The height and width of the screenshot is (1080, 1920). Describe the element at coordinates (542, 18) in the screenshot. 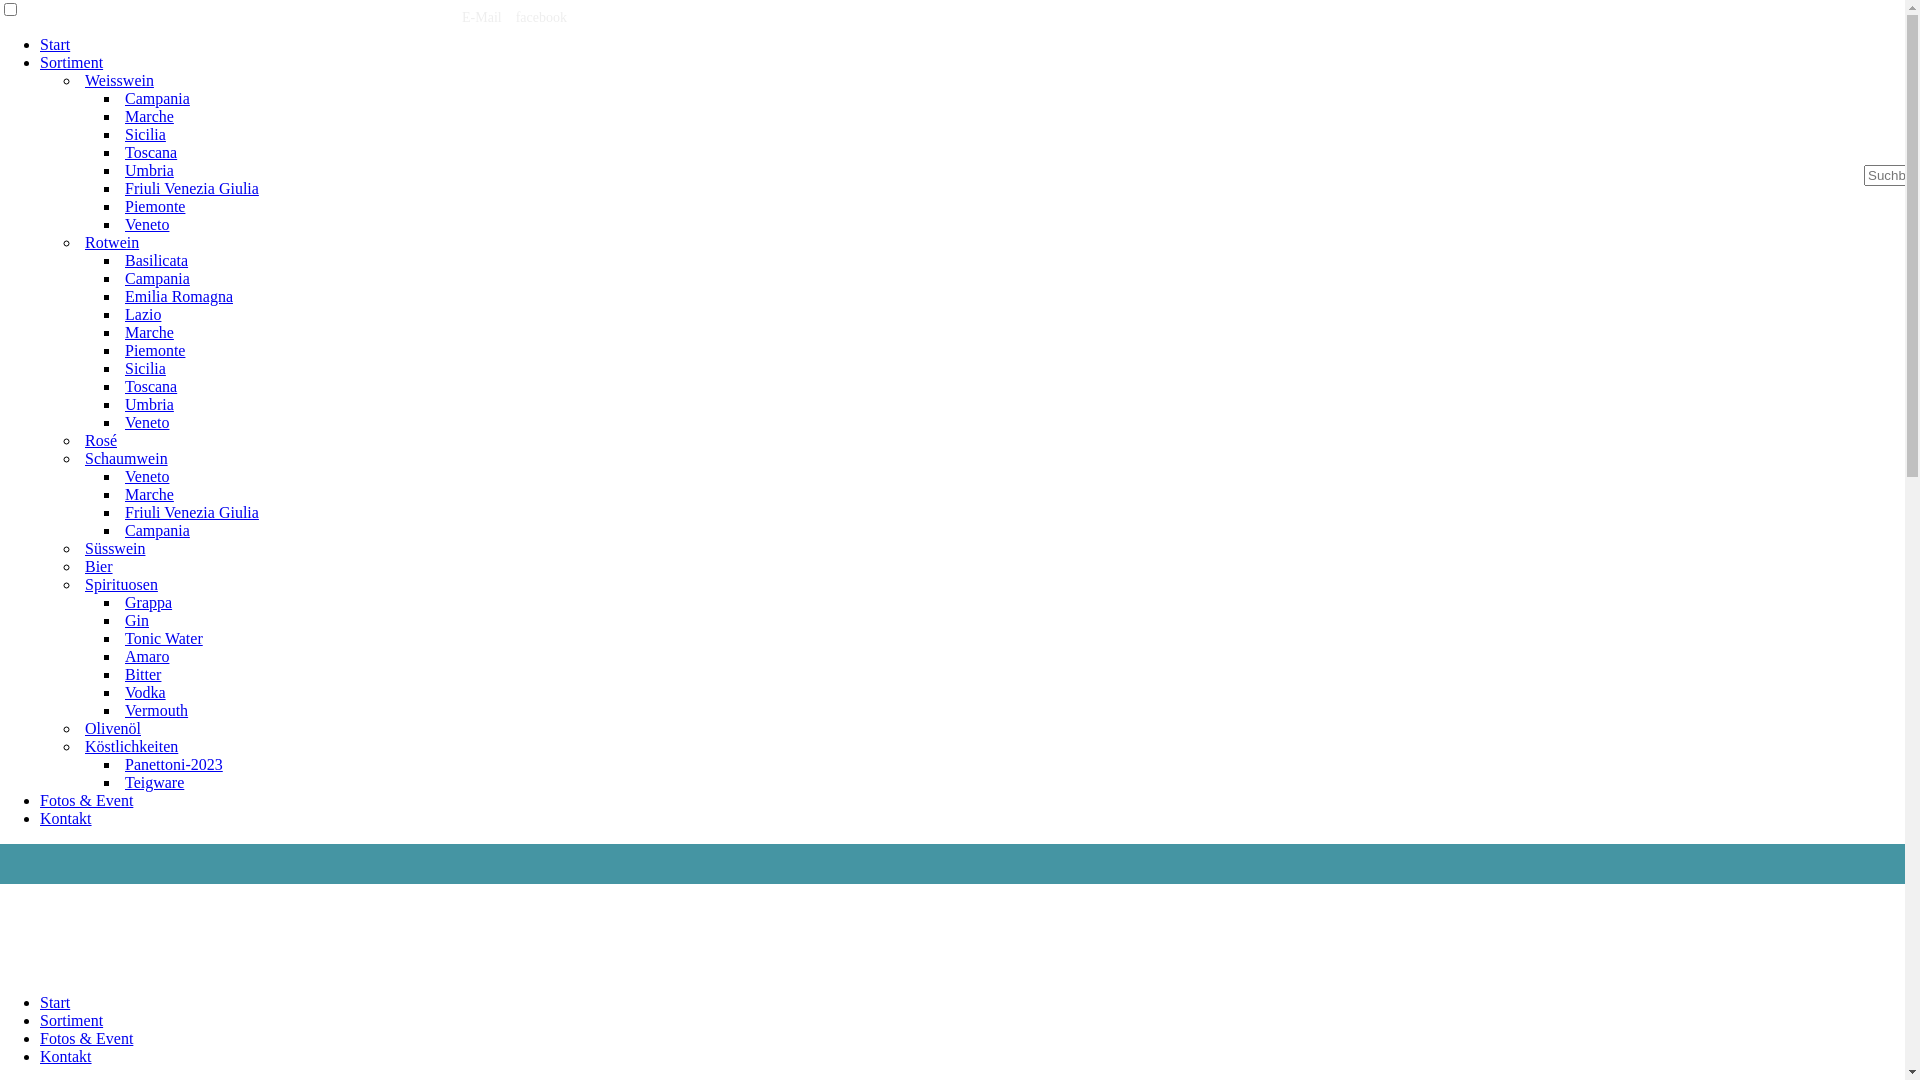

I see `facebook` at that location.